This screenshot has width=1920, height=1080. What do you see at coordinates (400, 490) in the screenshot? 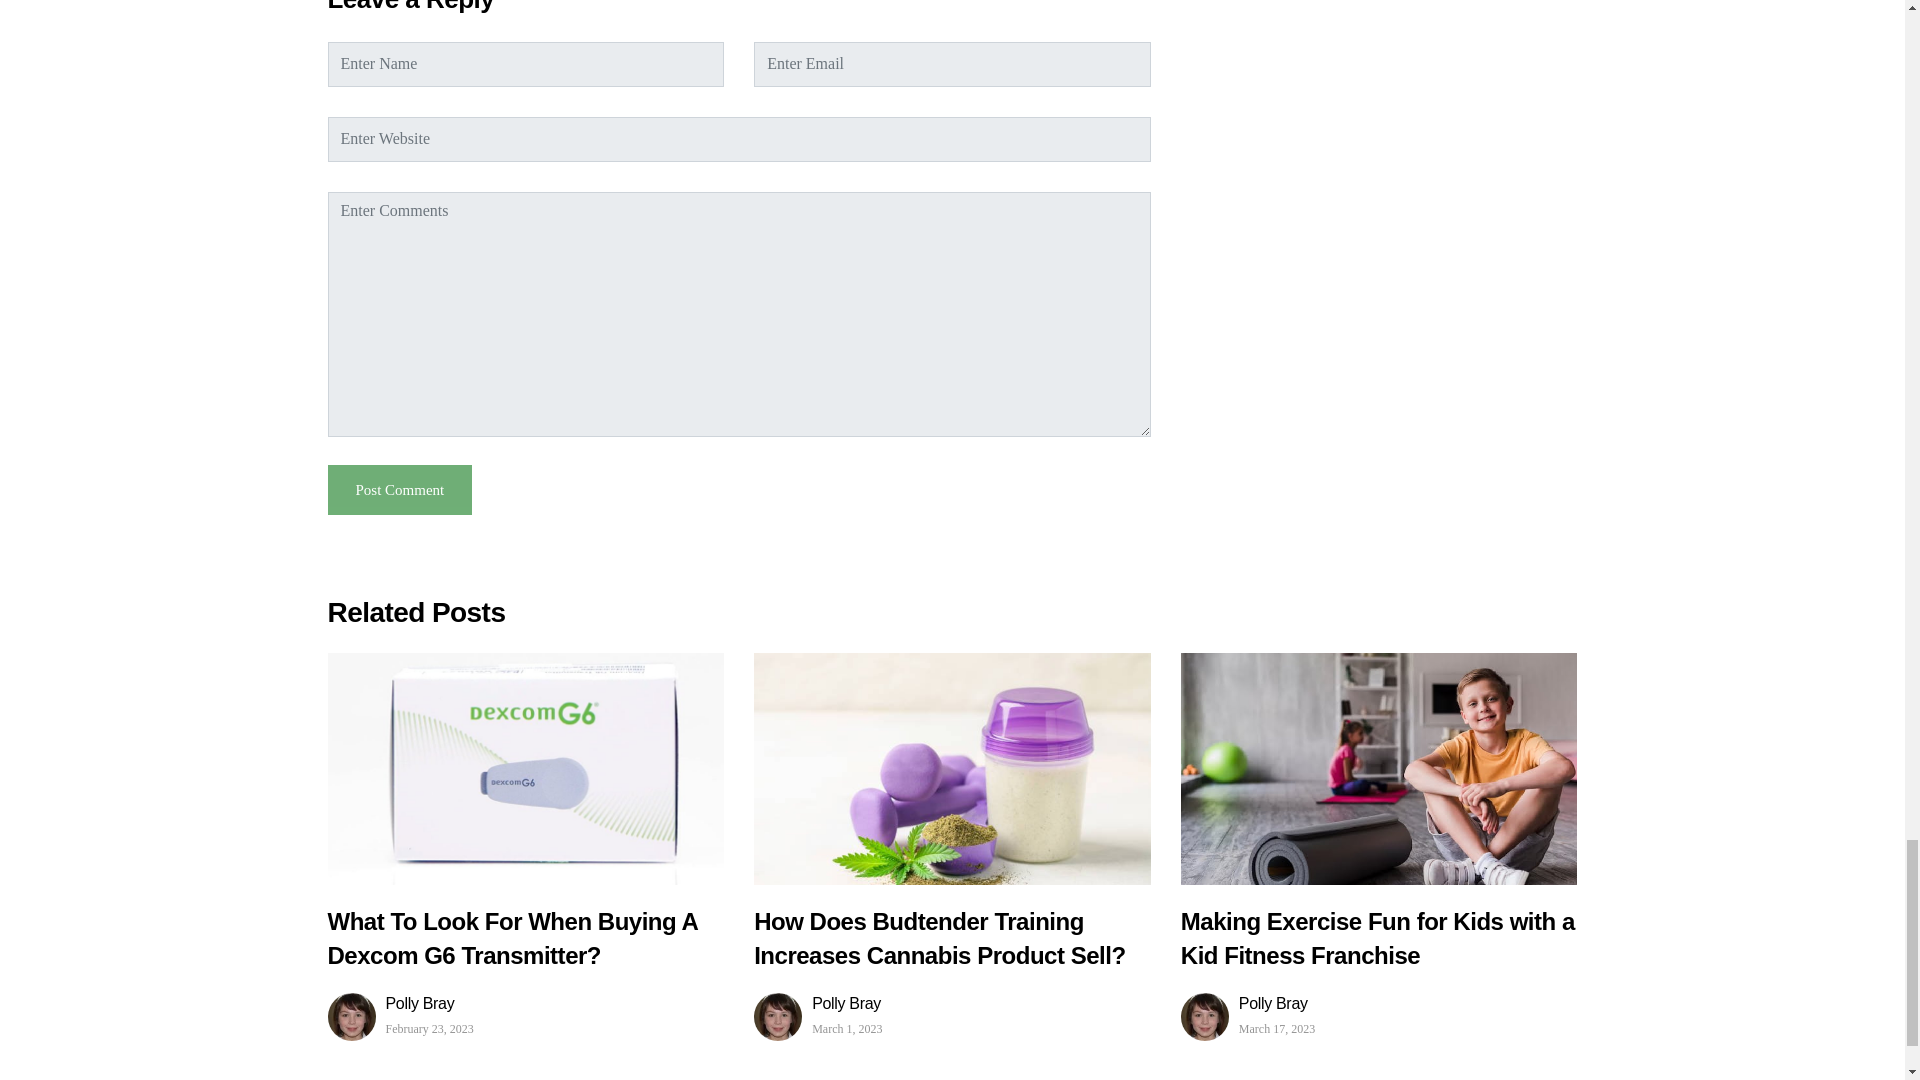
I see `Post Comment` at bounding box center [400, 490].